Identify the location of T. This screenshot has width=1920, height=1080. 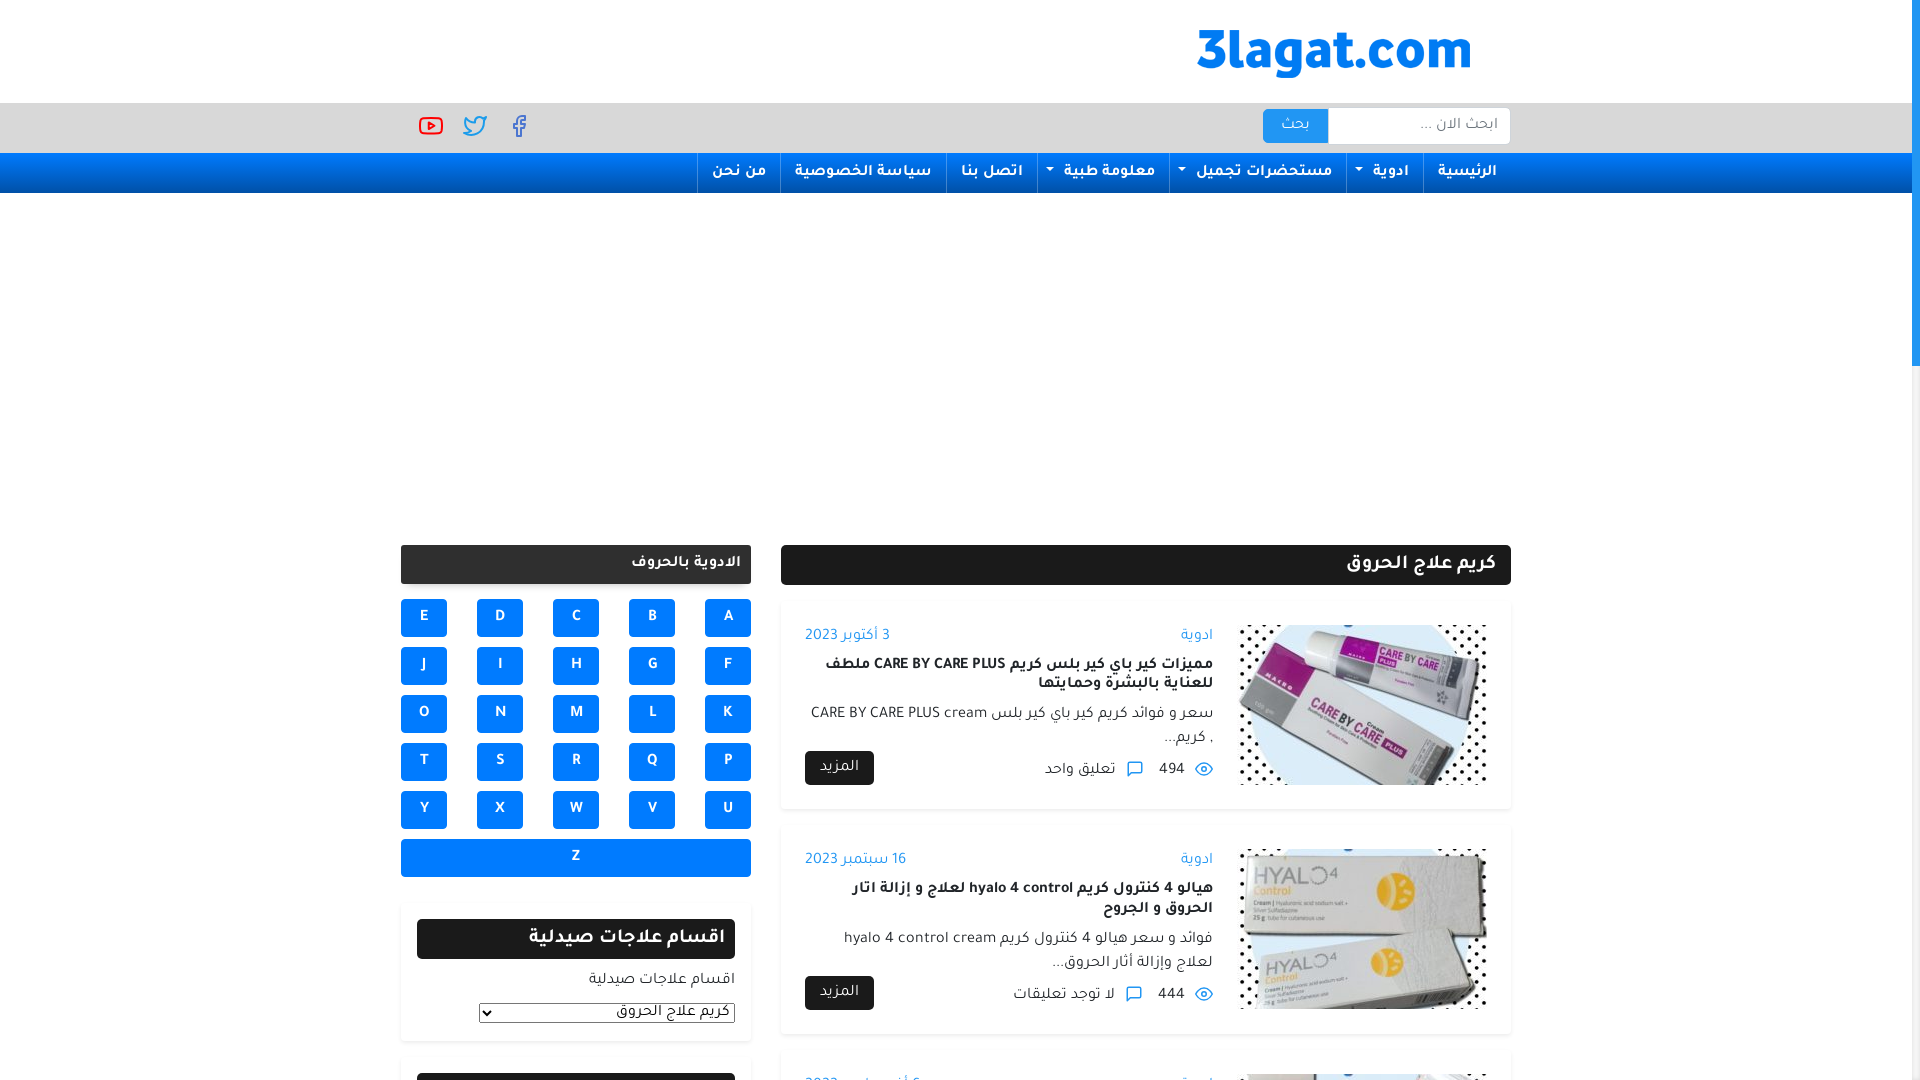
(424, 762).